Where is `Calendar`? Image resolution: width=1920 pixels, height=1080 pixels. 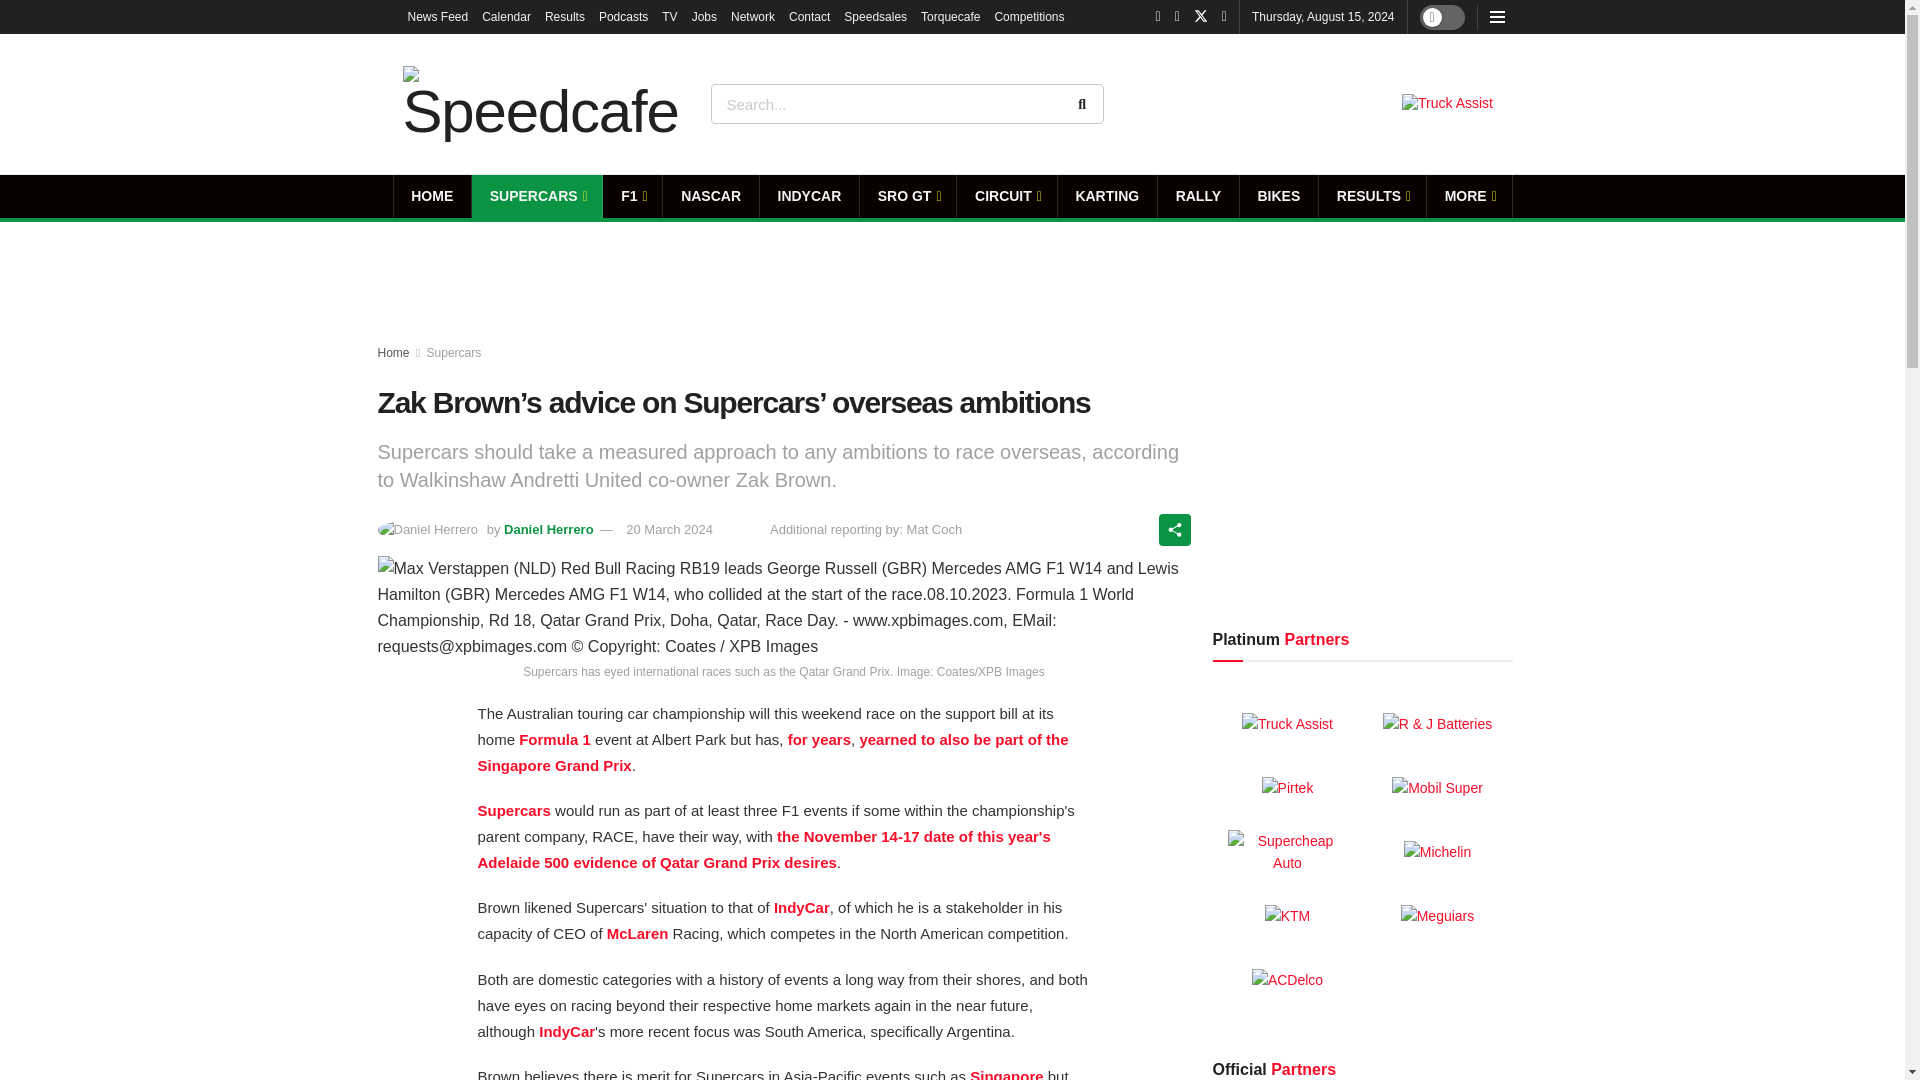 Calendar is located at coordinates (506, 16).